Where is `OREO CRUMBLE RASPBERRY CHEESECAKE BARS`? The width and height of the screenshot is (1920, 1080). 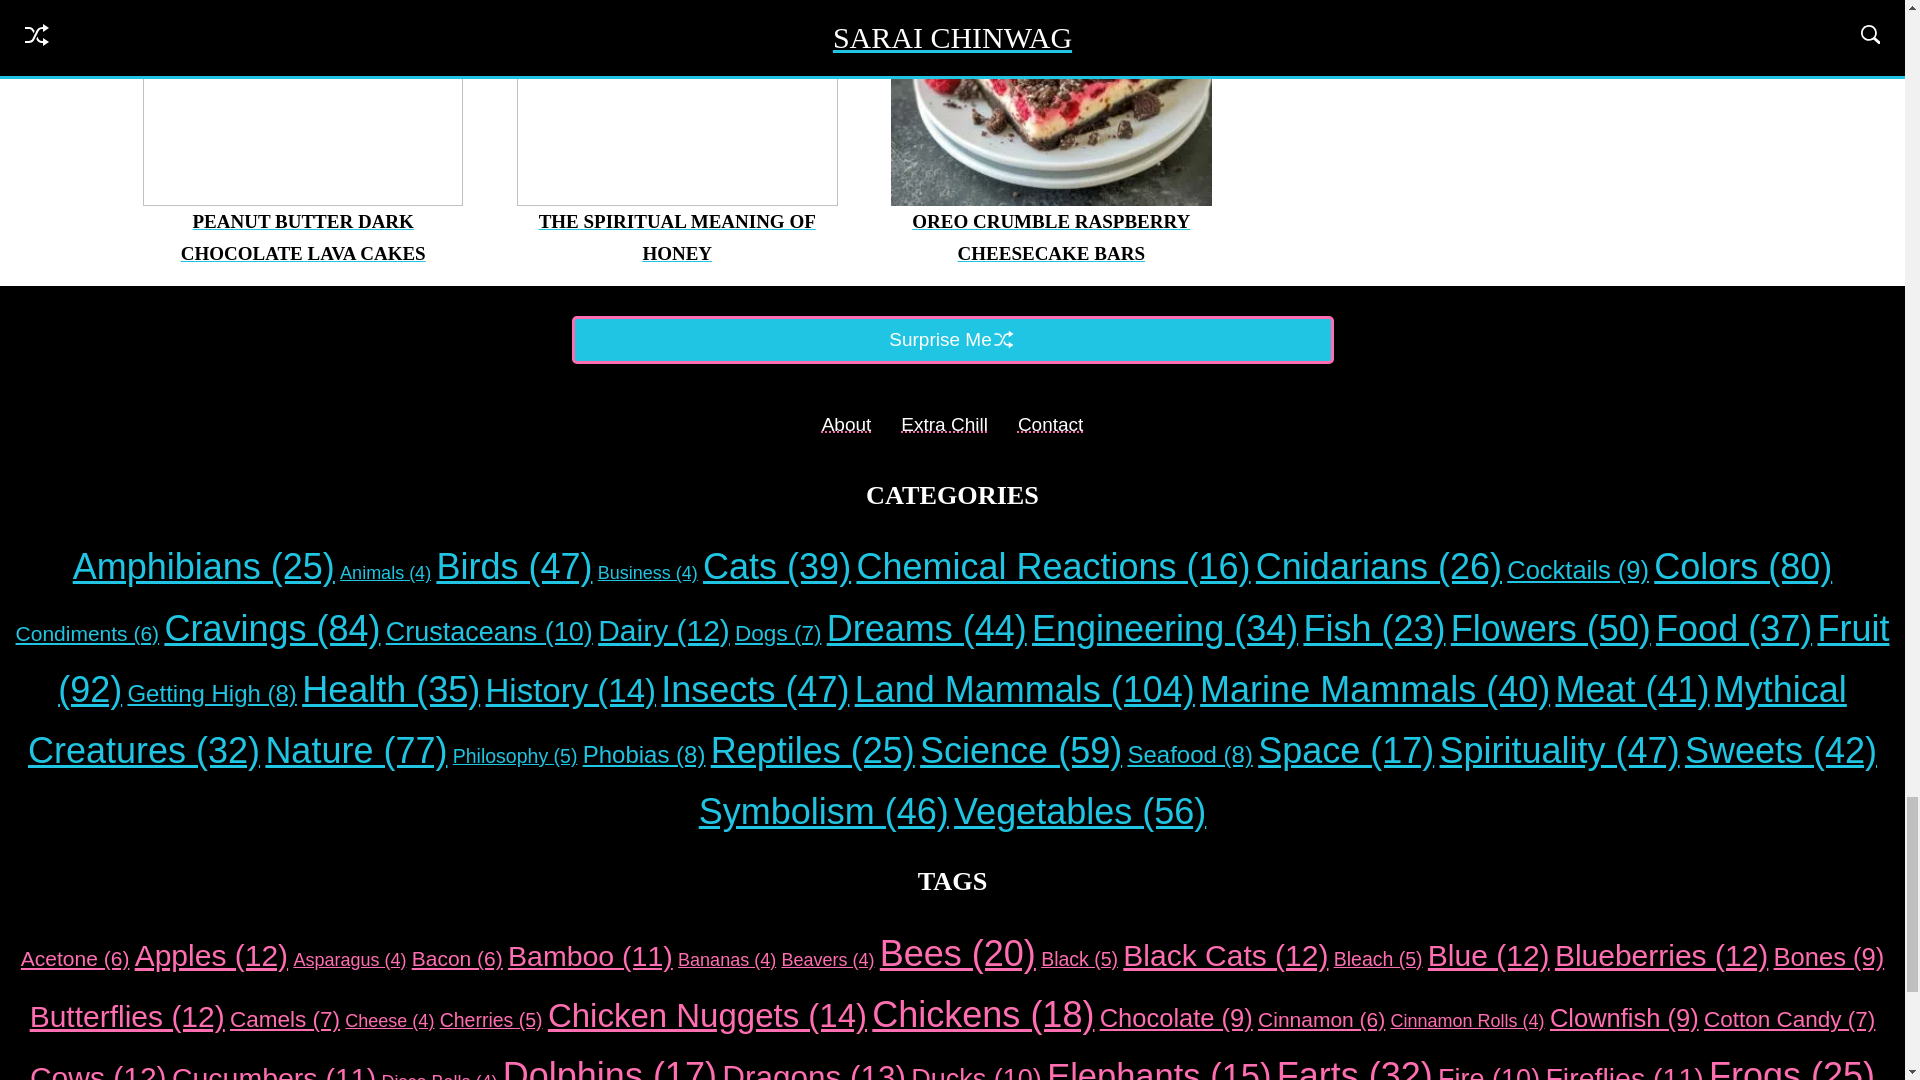
OREO CRUMBLE RASPBERRY CHEESECAKE BARS is located at coordinates (1051, 236).